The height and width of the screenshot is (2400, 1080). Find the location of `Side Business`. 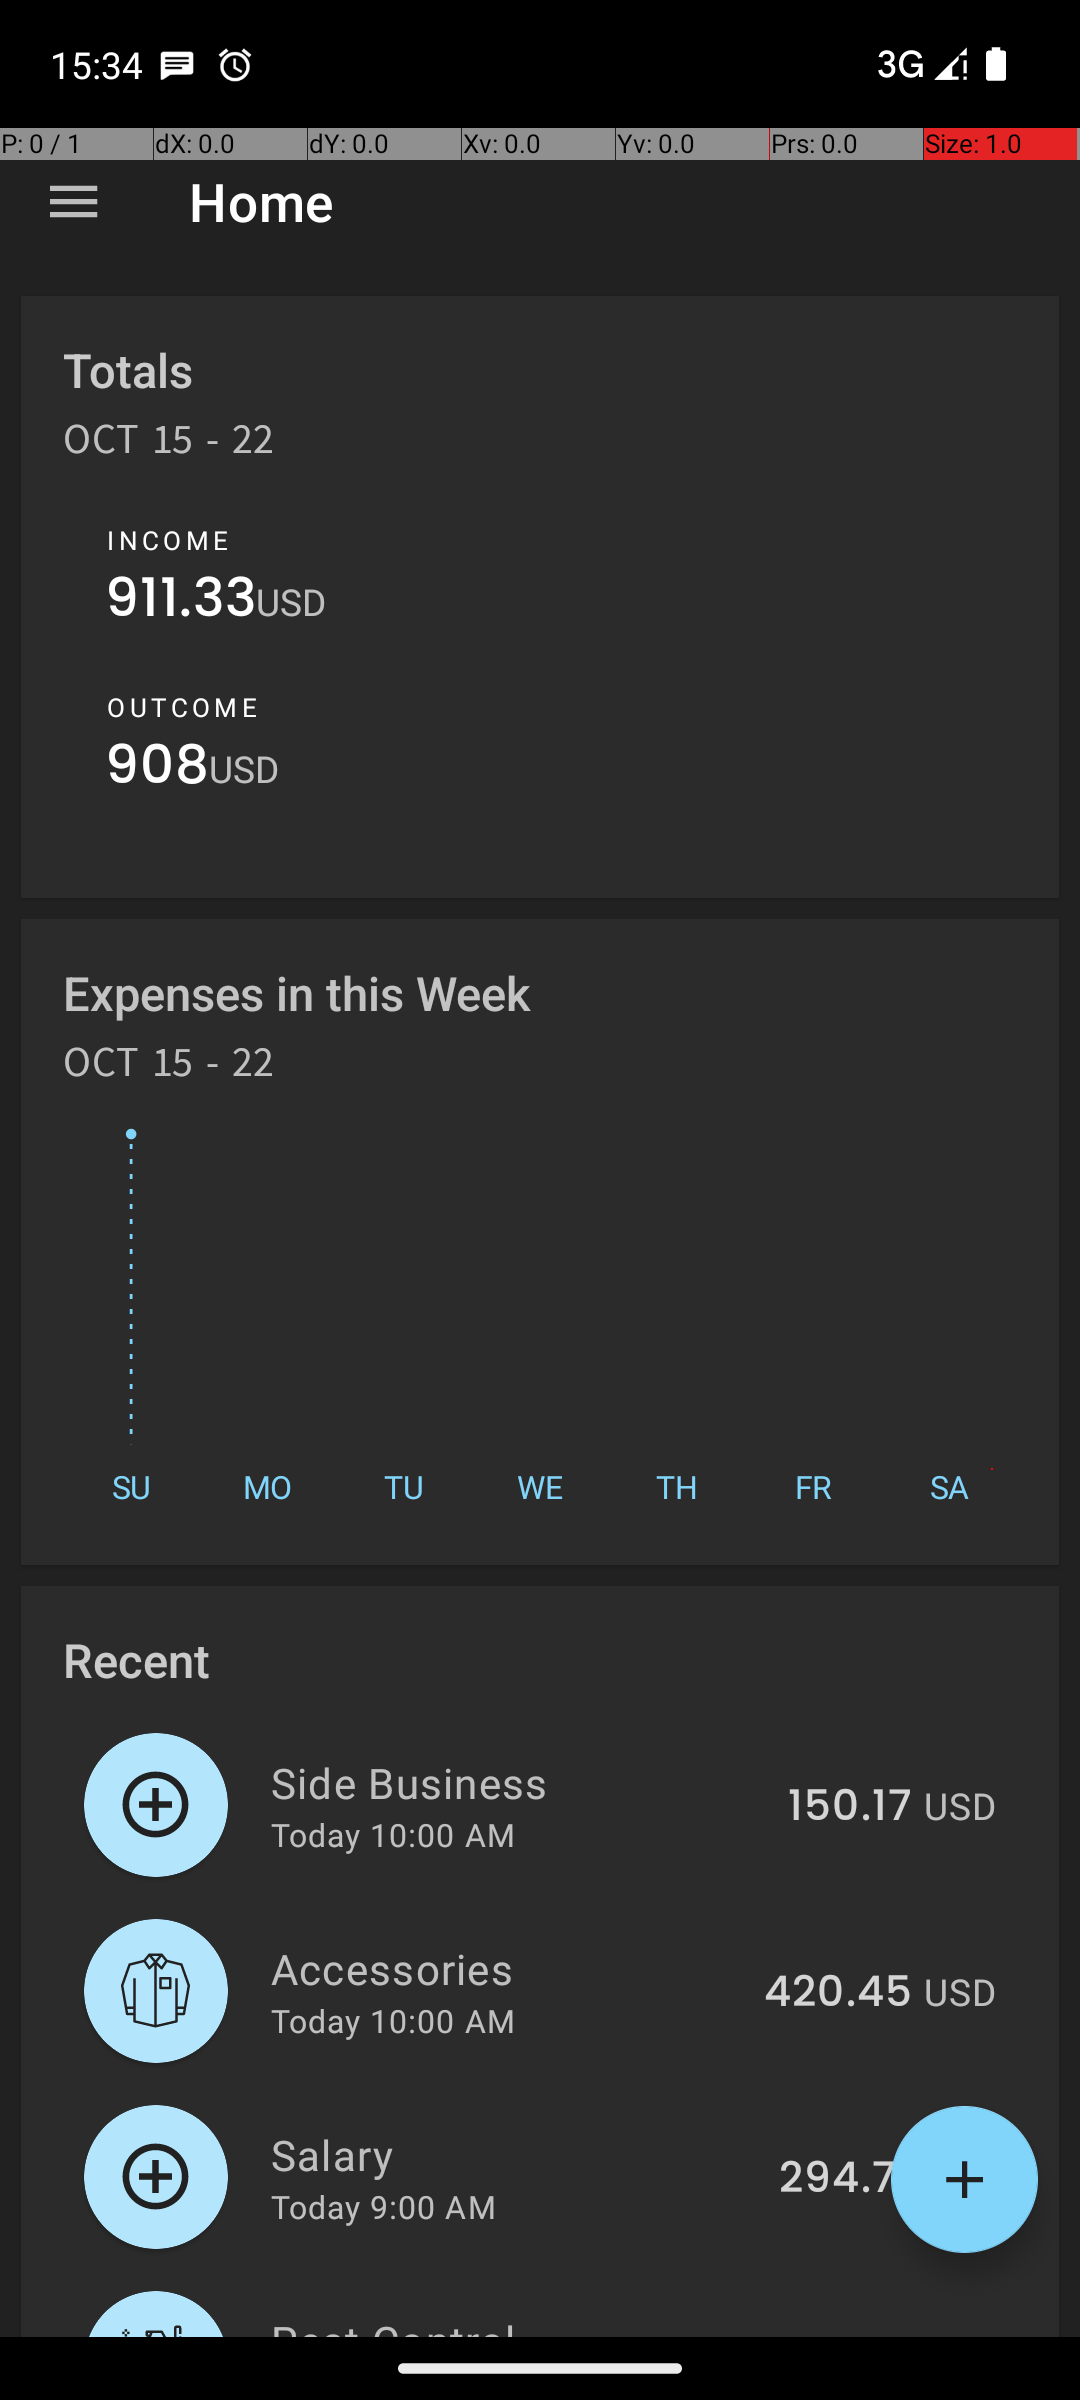

Side Business is located at coordinates (518, 1782).